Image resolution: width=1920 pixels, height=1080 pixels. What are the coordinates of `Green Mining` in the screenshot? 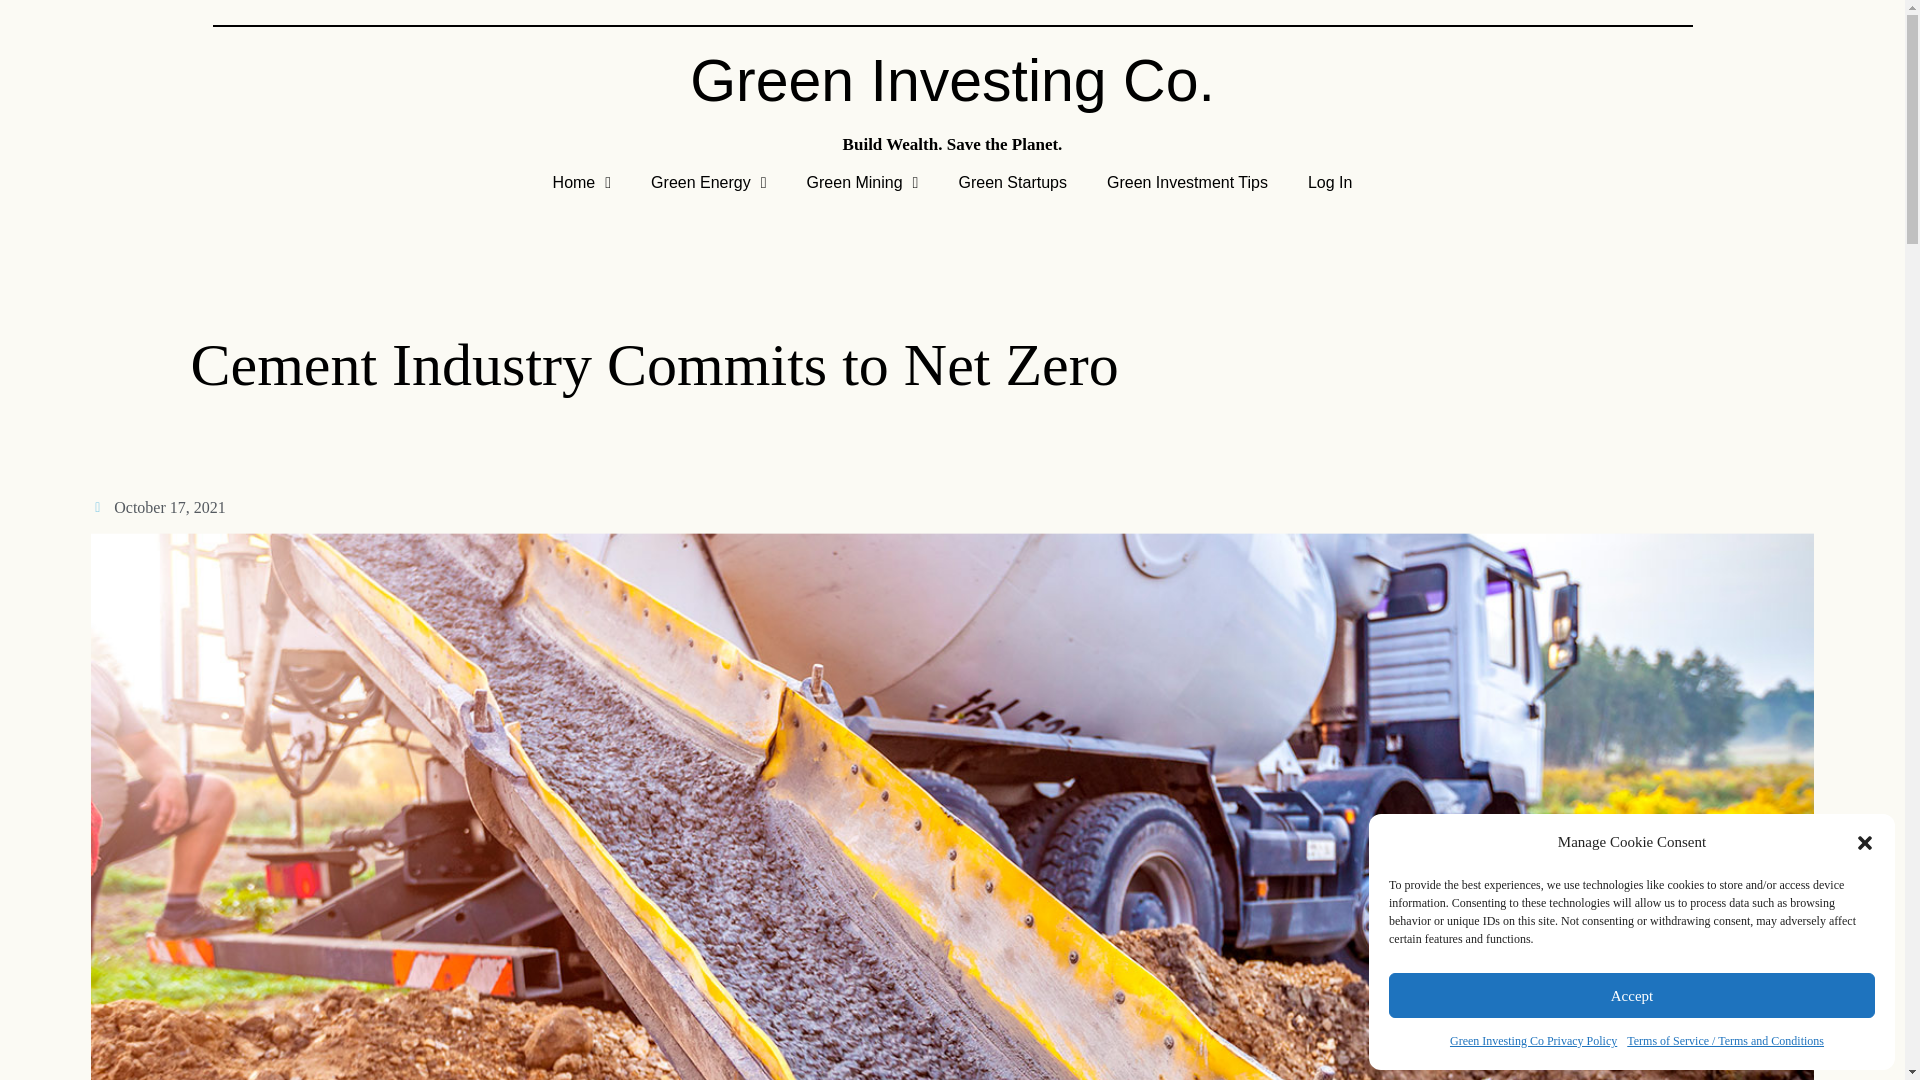 It's located at (862, 182).